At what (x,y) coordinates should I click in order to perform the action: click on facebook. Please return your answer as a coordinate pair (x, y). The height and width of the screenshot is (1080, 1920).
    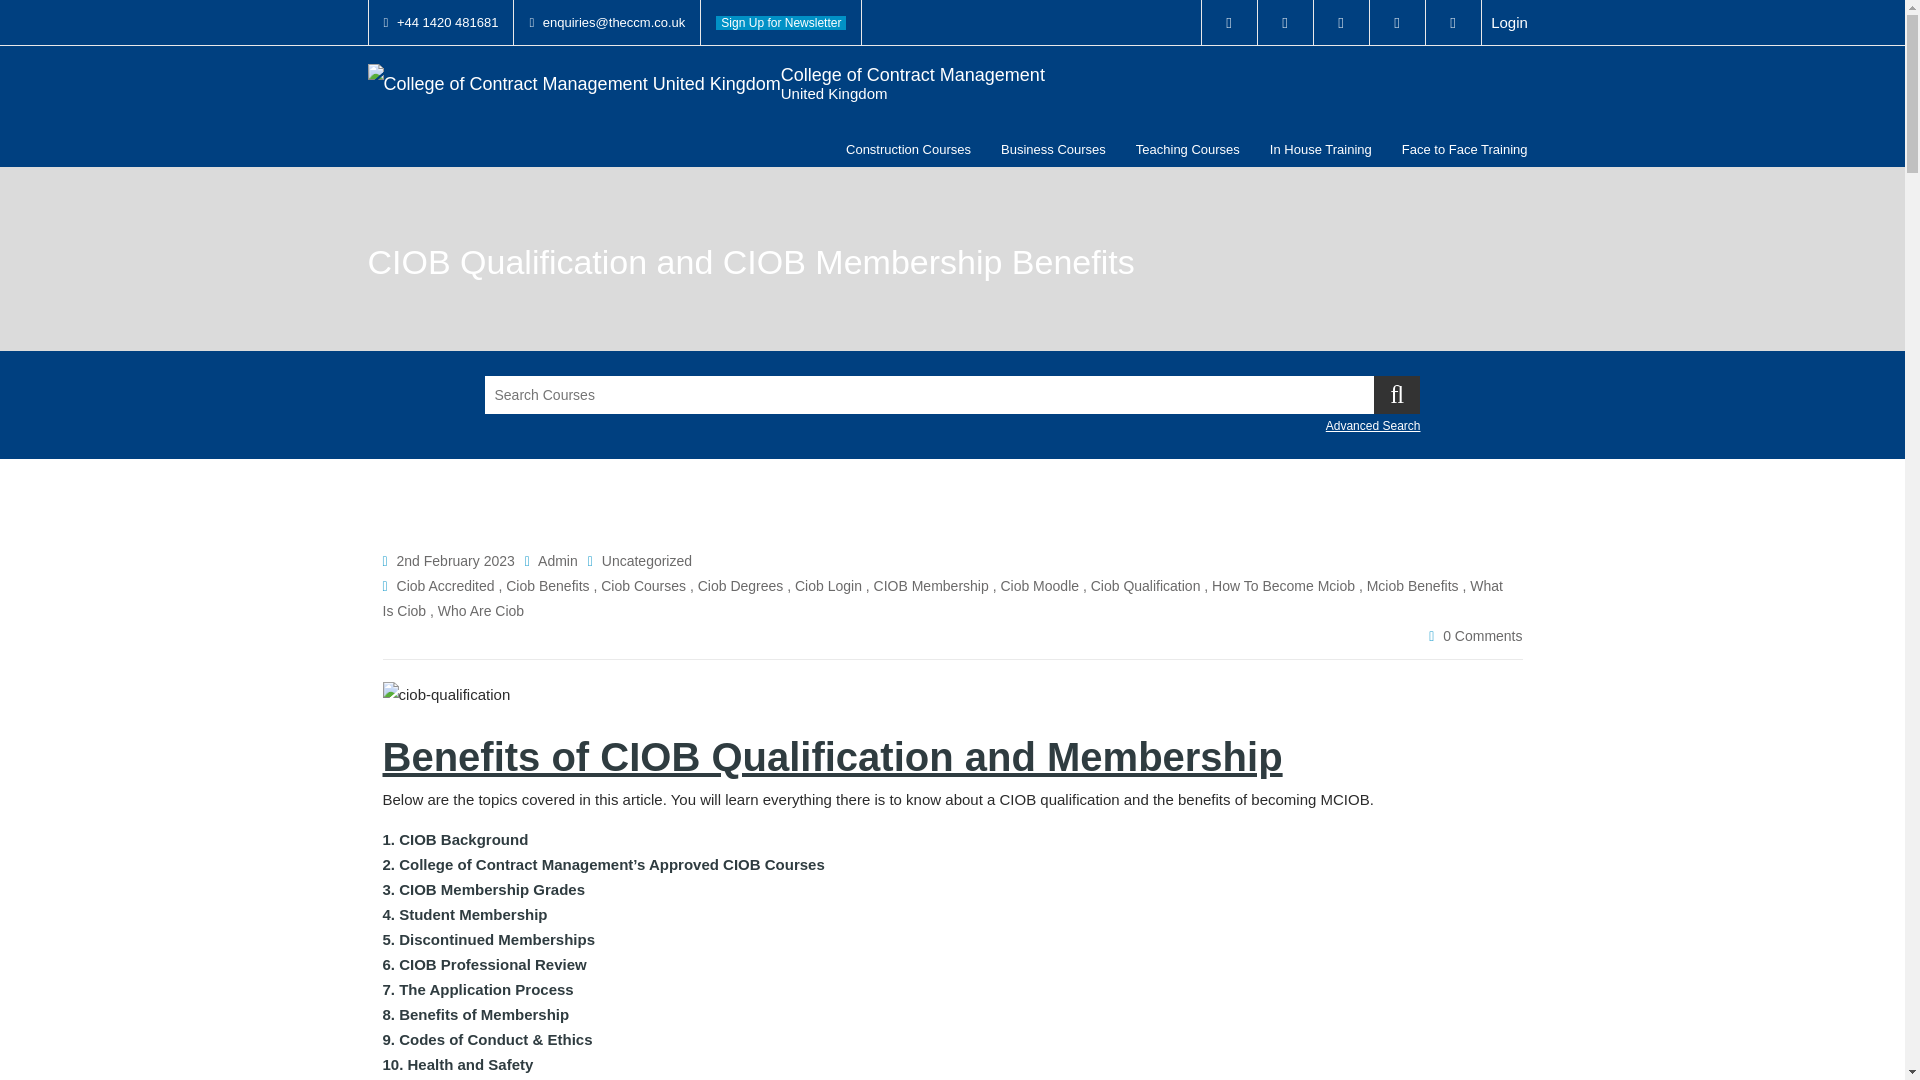
    Looking at the image, I should click on (706, 83).